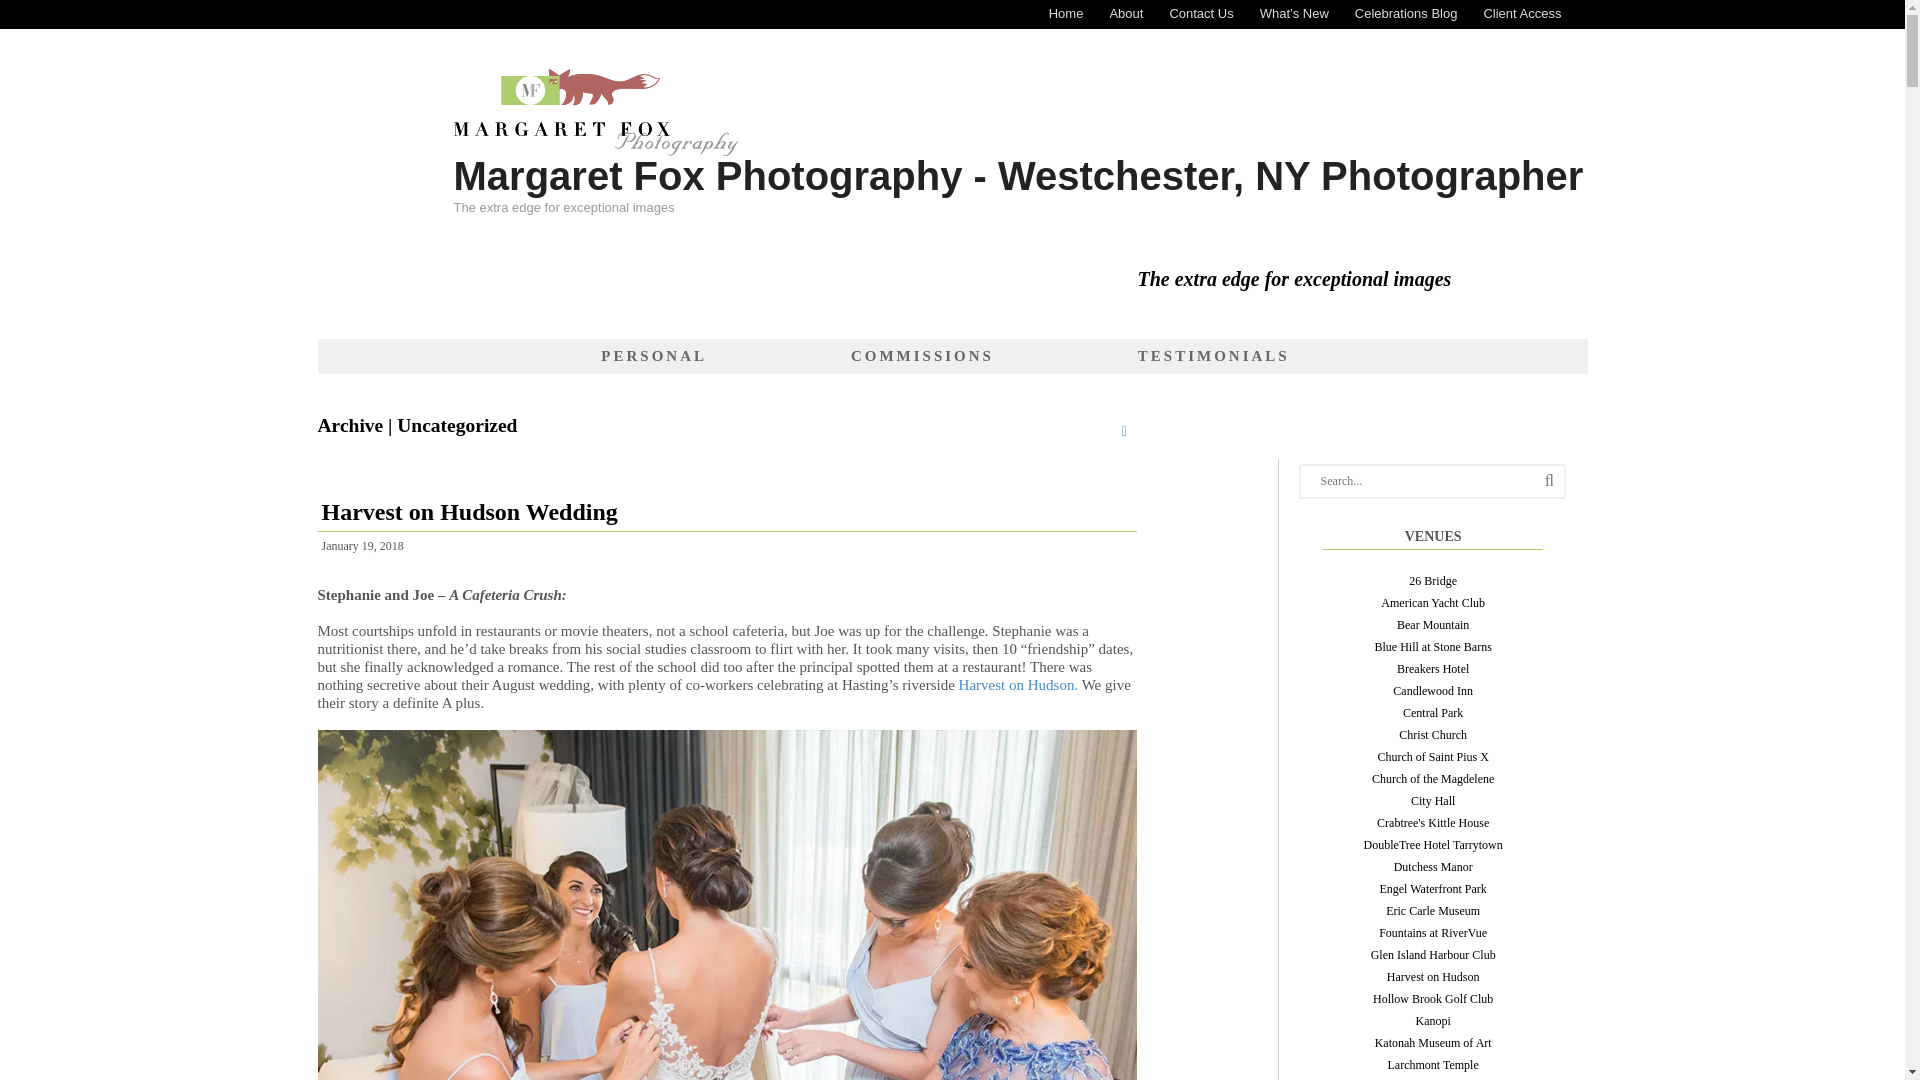  What do you see at coordinates (1018, 176) in the screenshot?
I see `Margaret Fox Photography - Westchester, NY Photographer` at bounding box center [1018, 176].